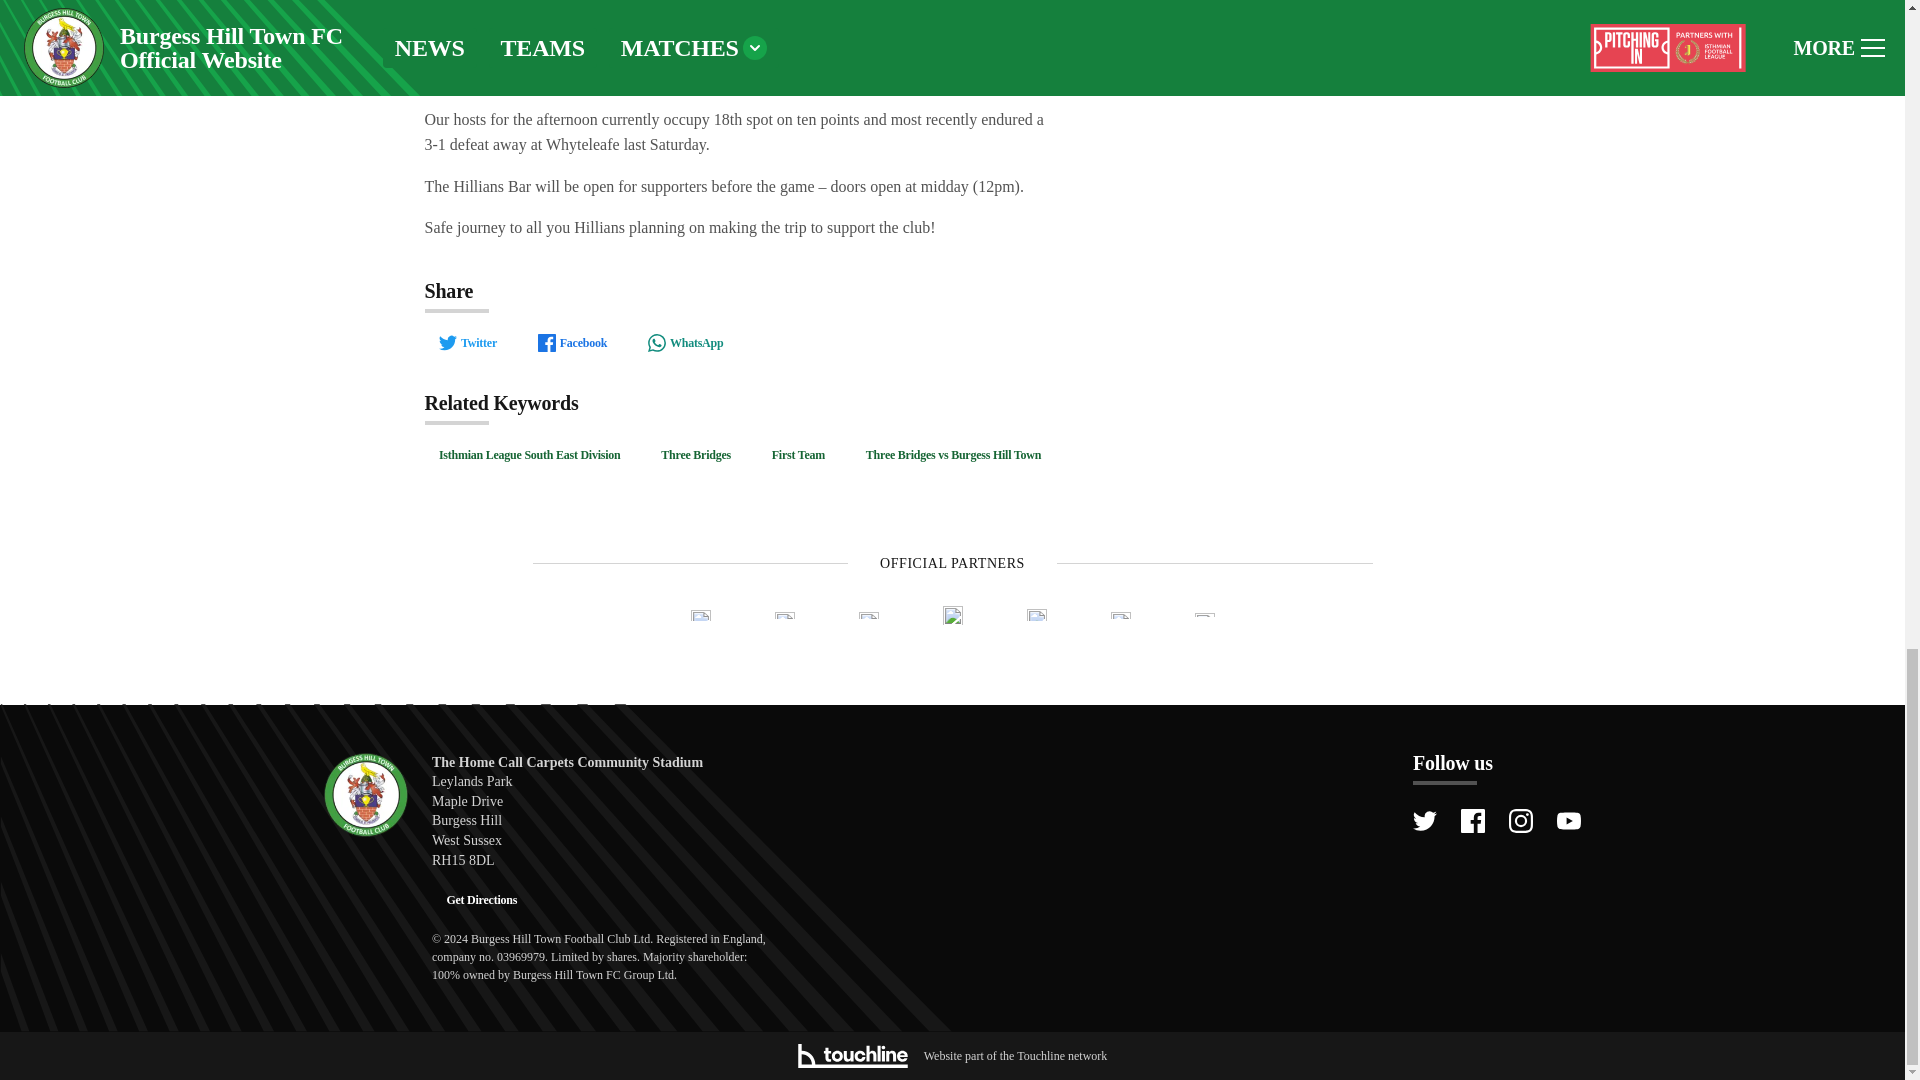 The width and height of the screenshot is (1920, 1080). Describe the element at coordinates (696, 455) in the screenshot. I see `Three Bridges` at that location.